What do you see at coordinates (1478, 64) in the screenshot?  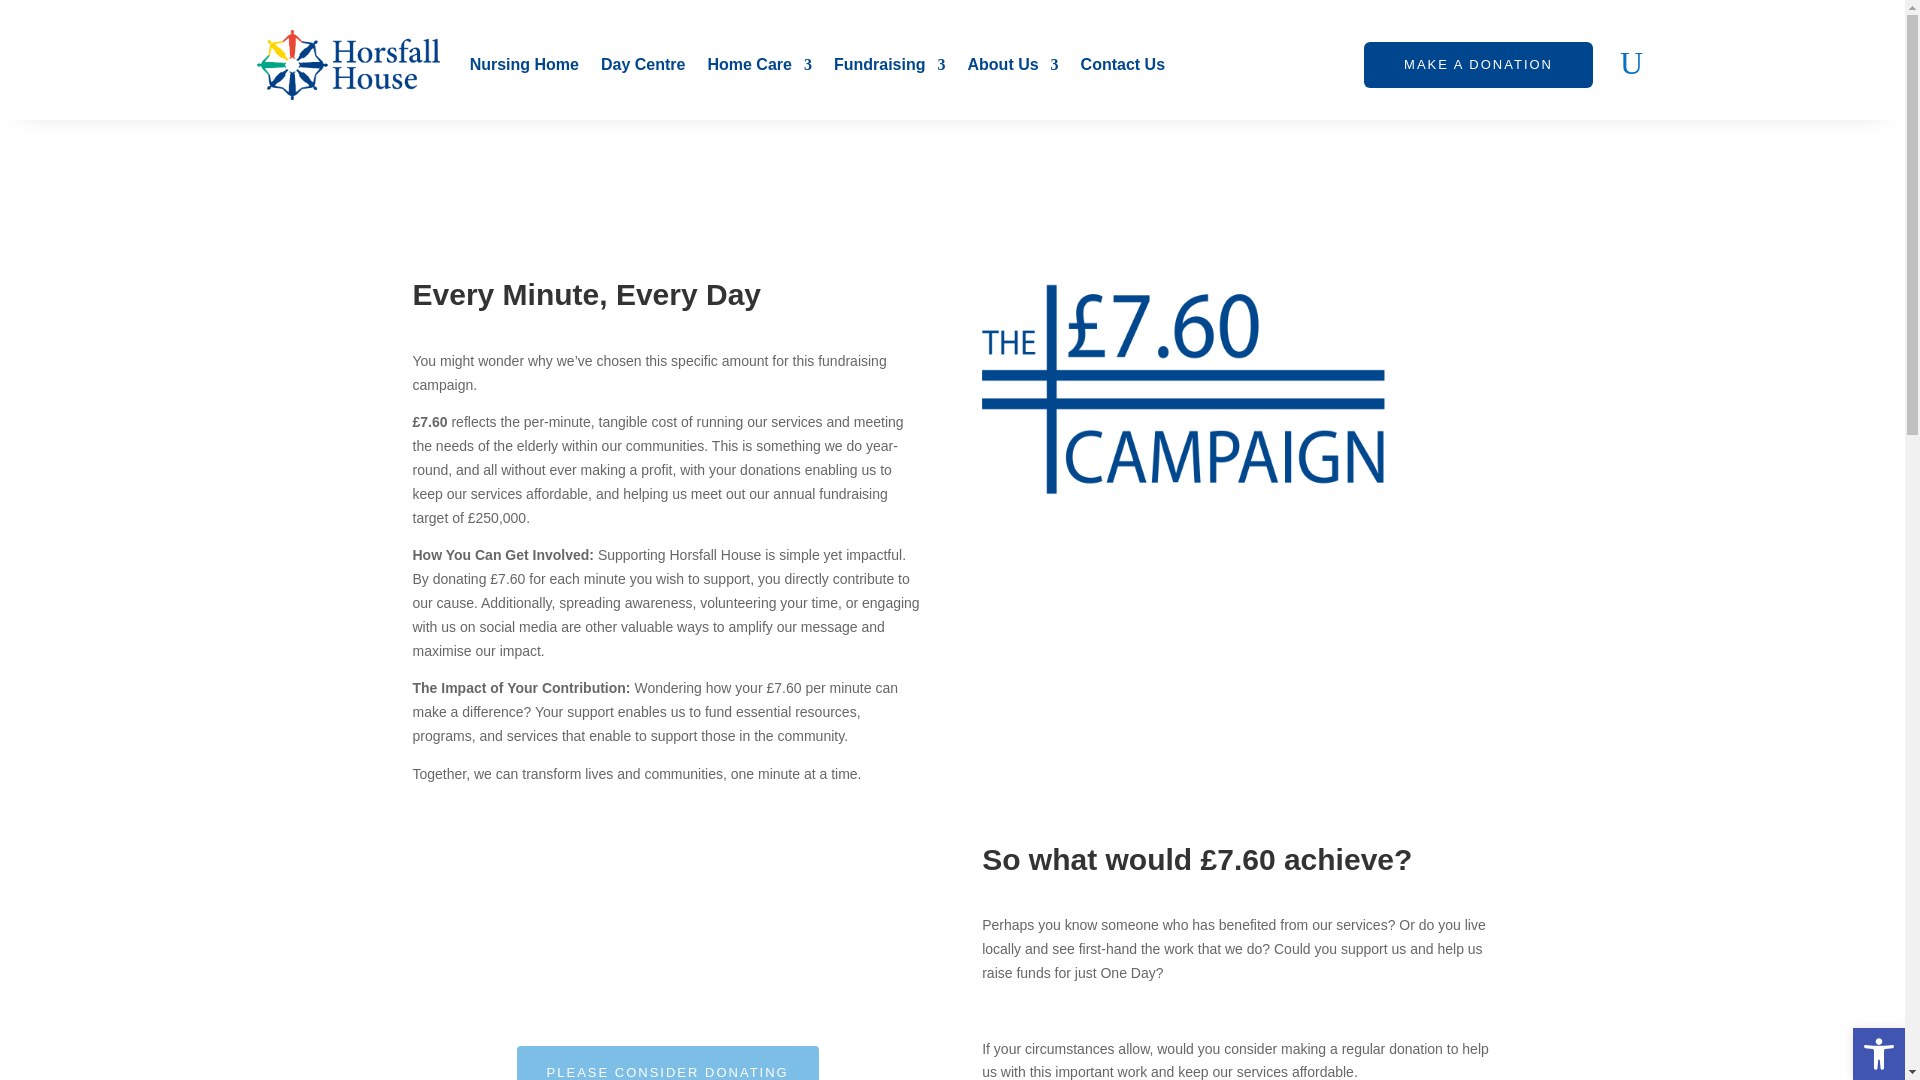 I see `MAKE A DONATION` at bounding box center [1478, 64].